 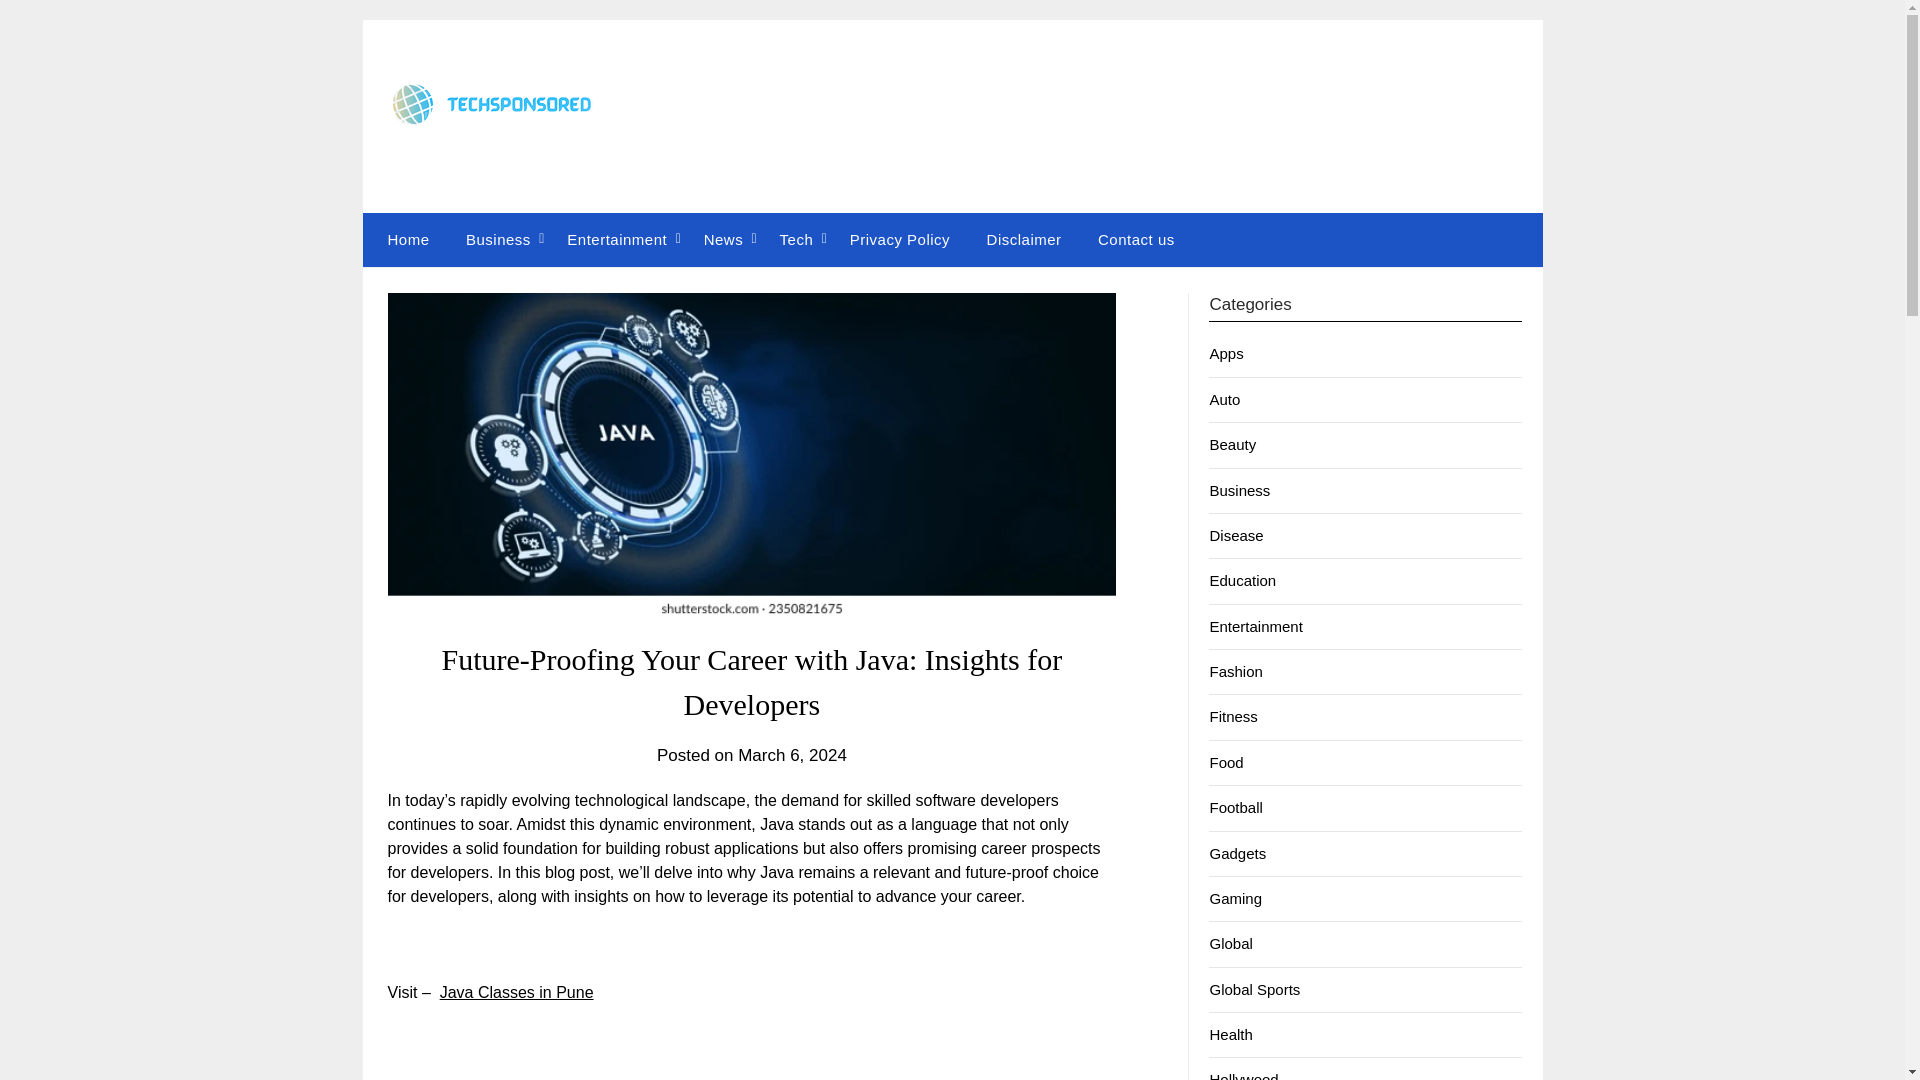 I want to click on Fashion, so click(x=1235, y=672).